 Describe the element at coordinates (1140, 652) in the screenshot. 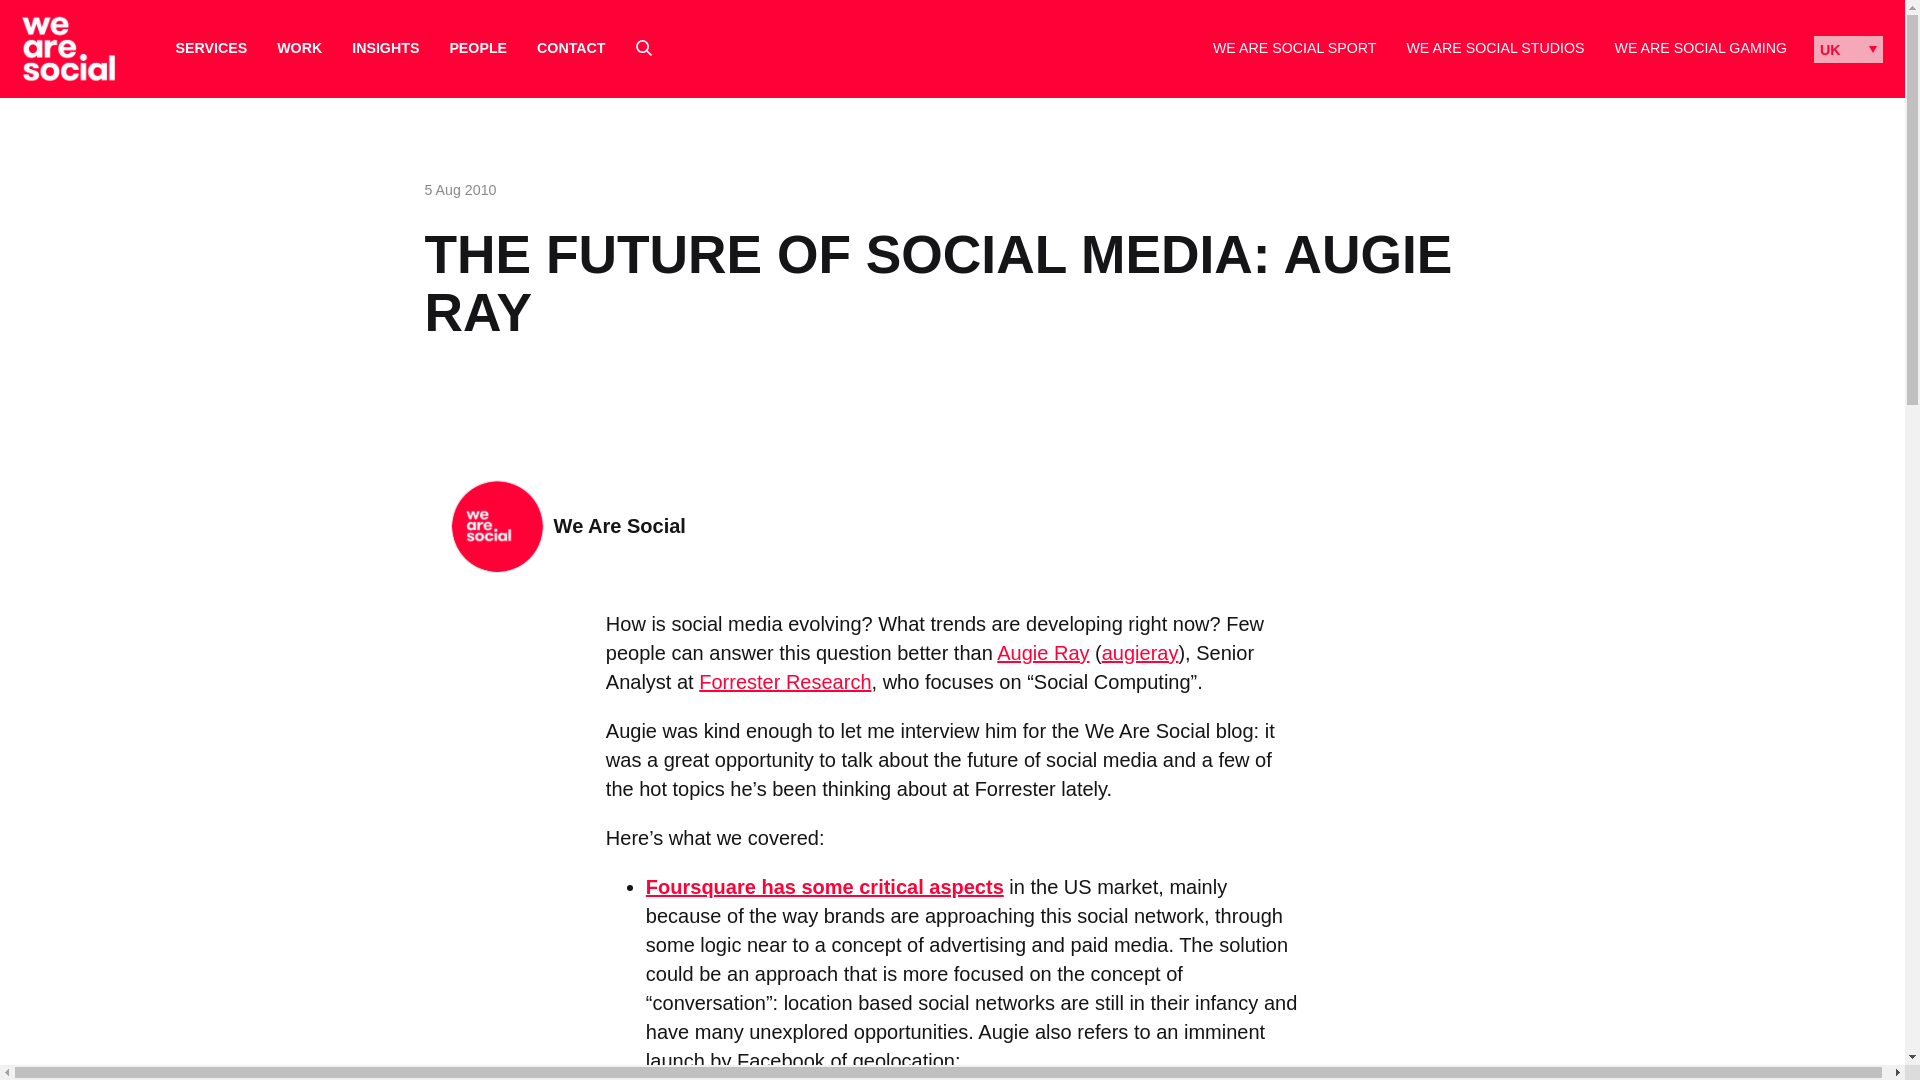

I see `augieray` at that location.